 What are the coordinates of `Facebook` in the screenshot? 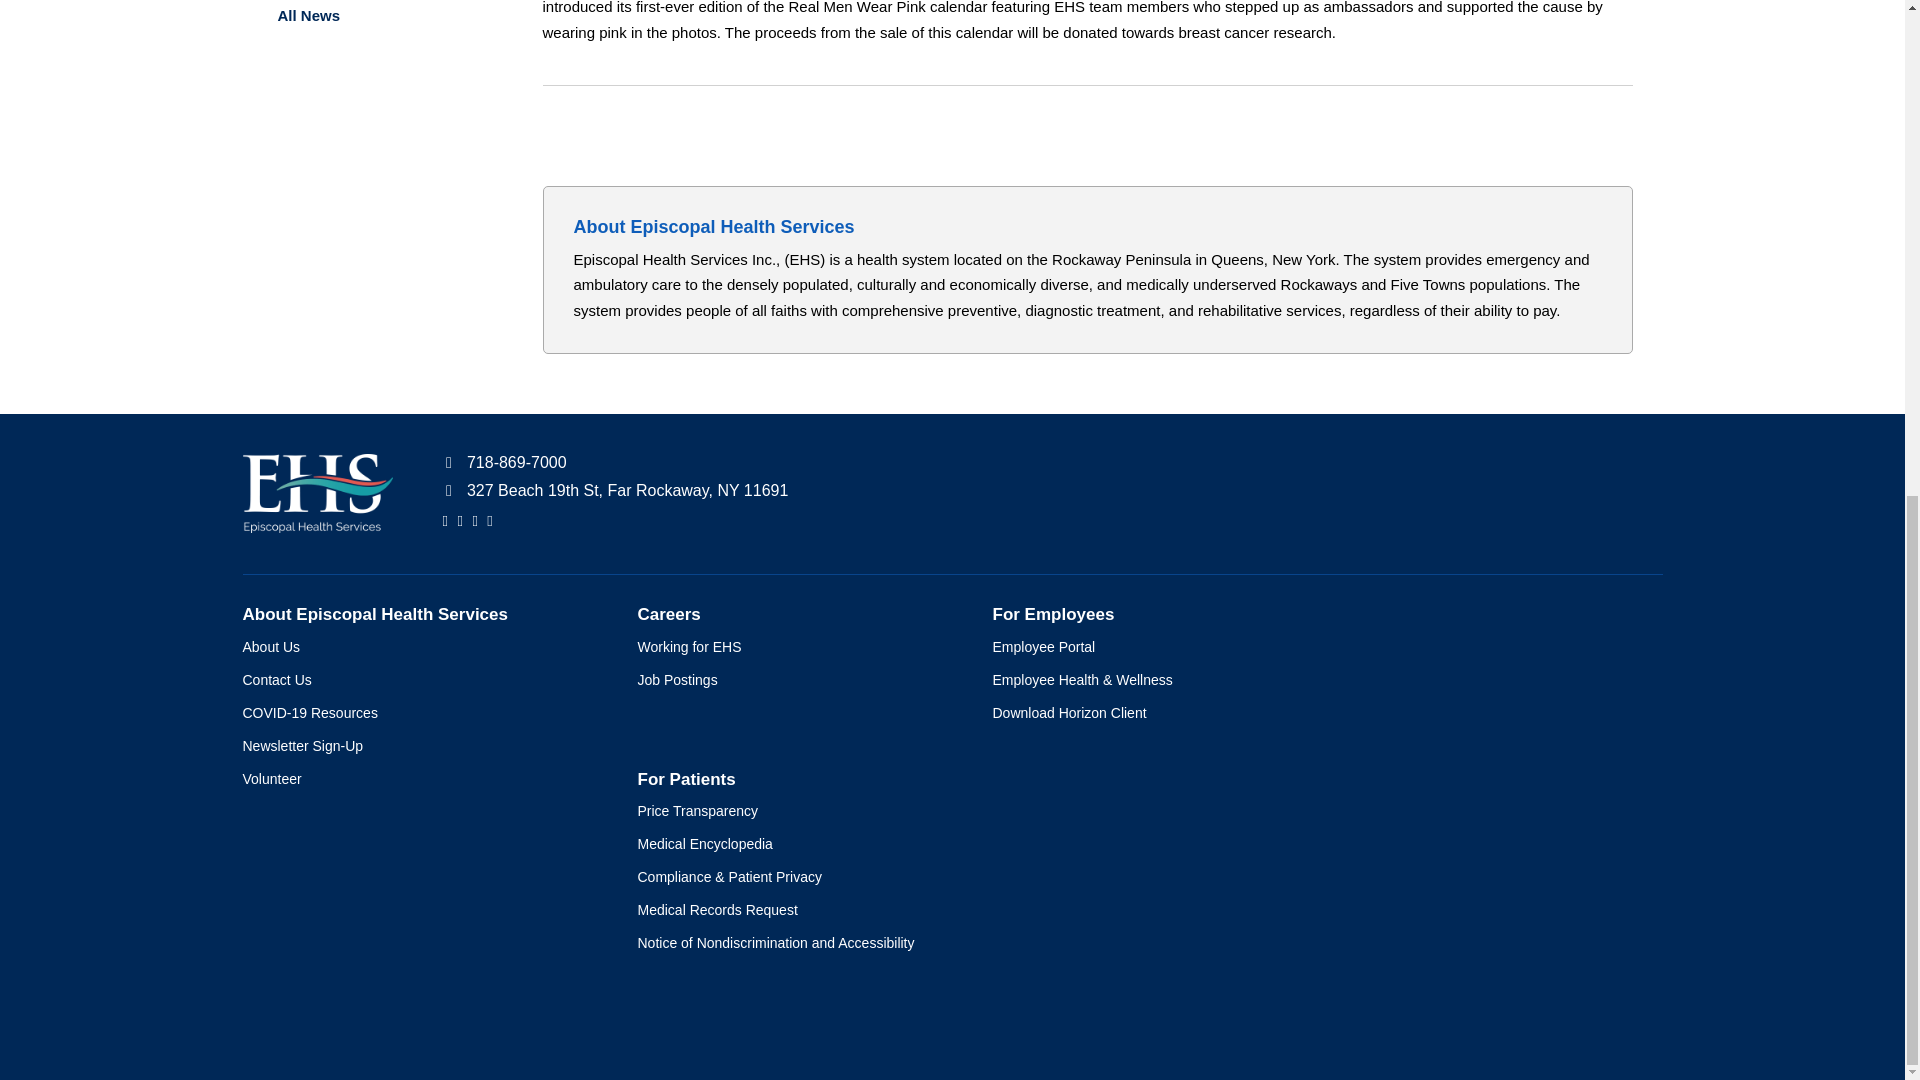 It's located at (444, 520).